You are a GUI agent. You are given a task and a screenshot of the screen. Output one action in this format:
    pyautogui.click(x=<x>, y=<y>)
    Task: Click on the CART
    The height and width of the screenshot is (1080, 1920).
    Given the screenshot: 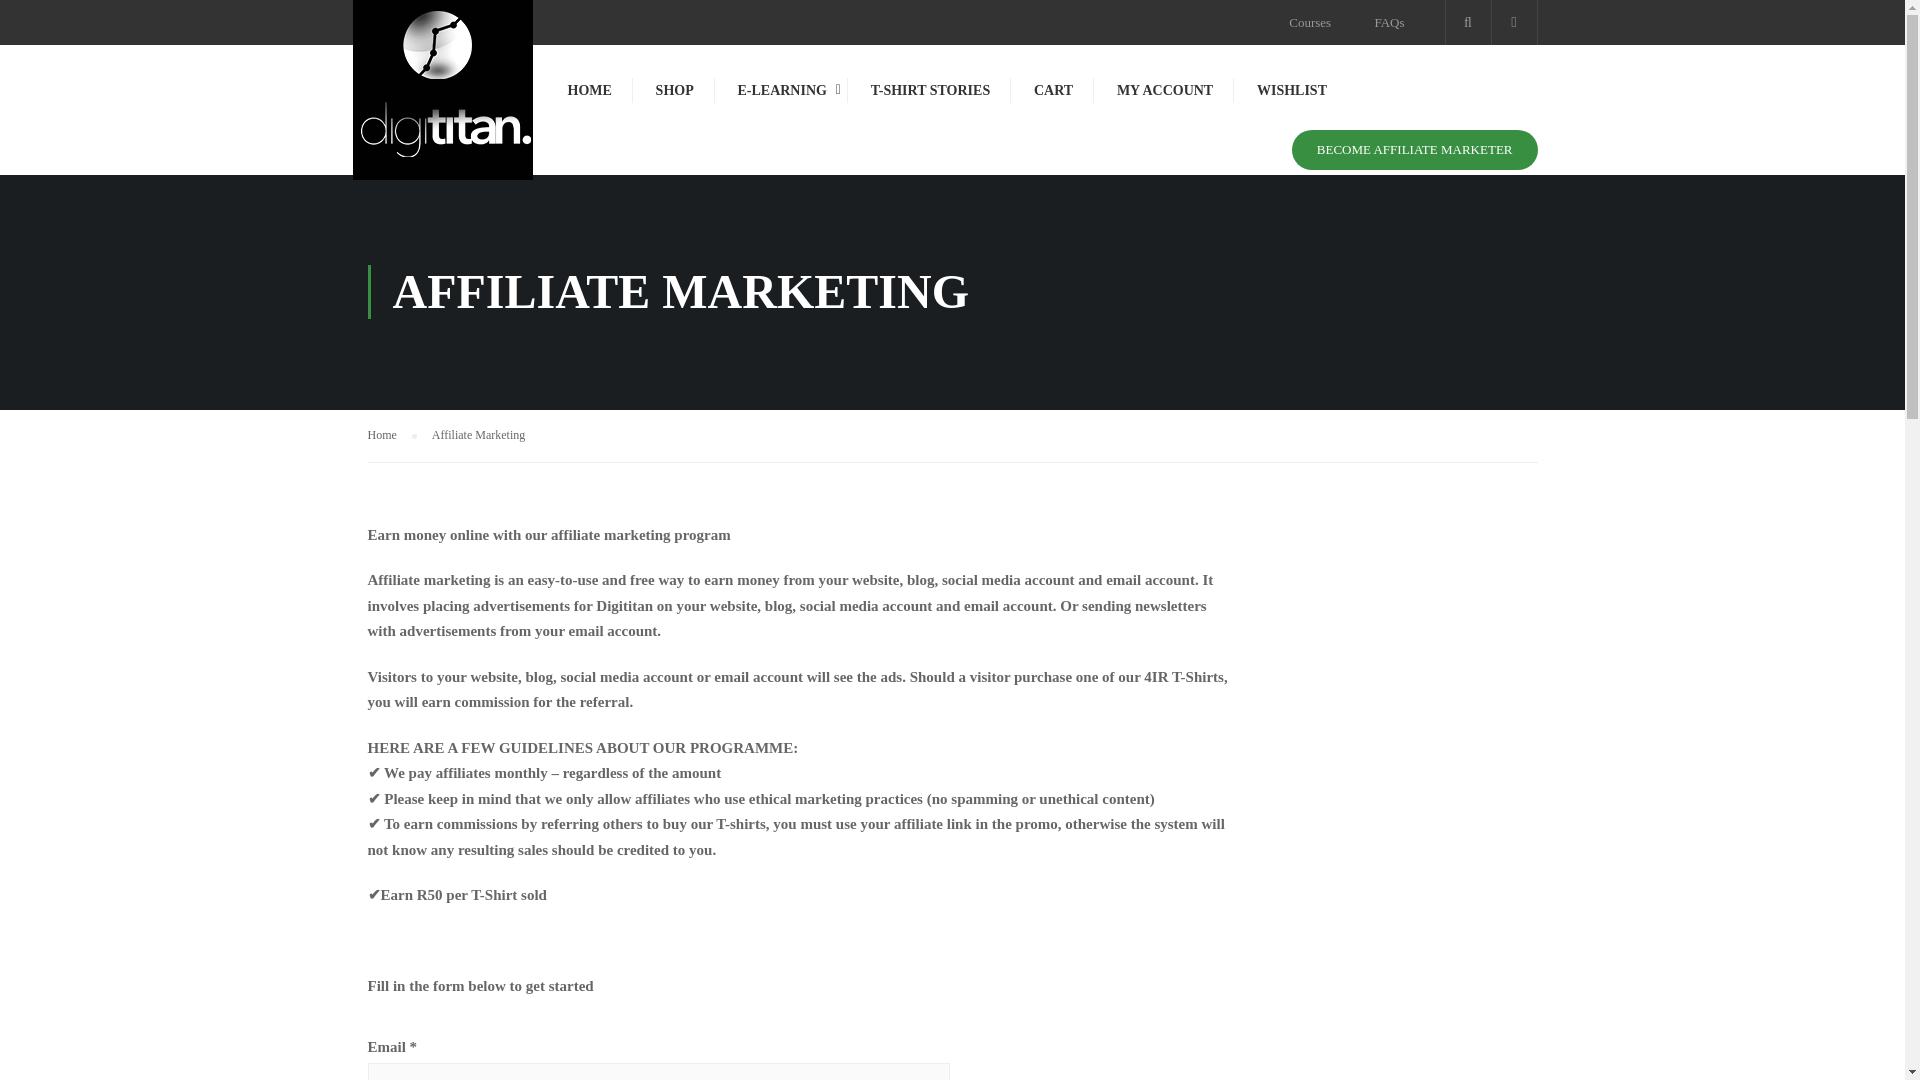 What is the action you would take?
    pyautogui.click(x=1052, y=100)
    